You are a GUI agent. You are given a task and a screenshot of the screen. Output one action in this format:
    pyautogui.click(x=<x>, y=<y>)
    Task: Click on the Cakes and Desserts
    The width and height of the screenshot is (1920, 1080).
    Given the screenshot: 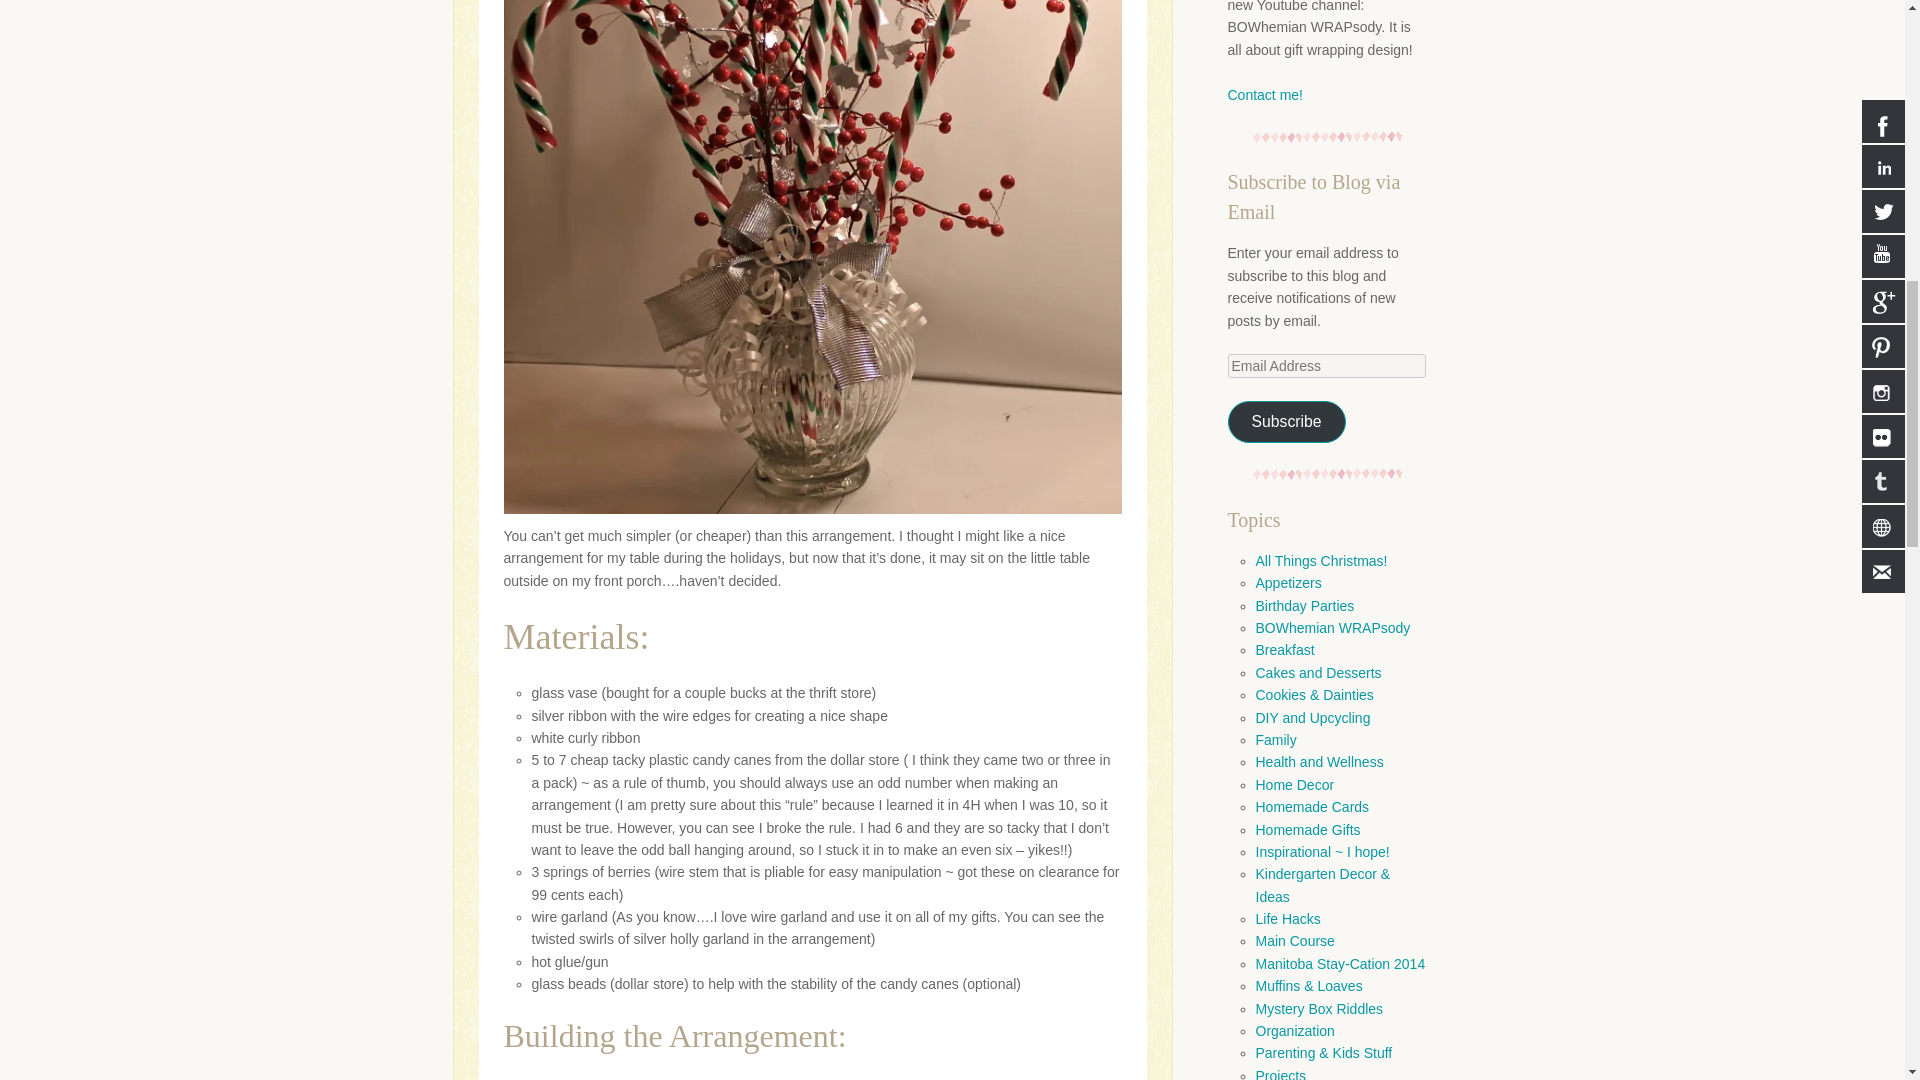 What is the action you would take?
    pyautogui.click(x=1318, y=673)
    